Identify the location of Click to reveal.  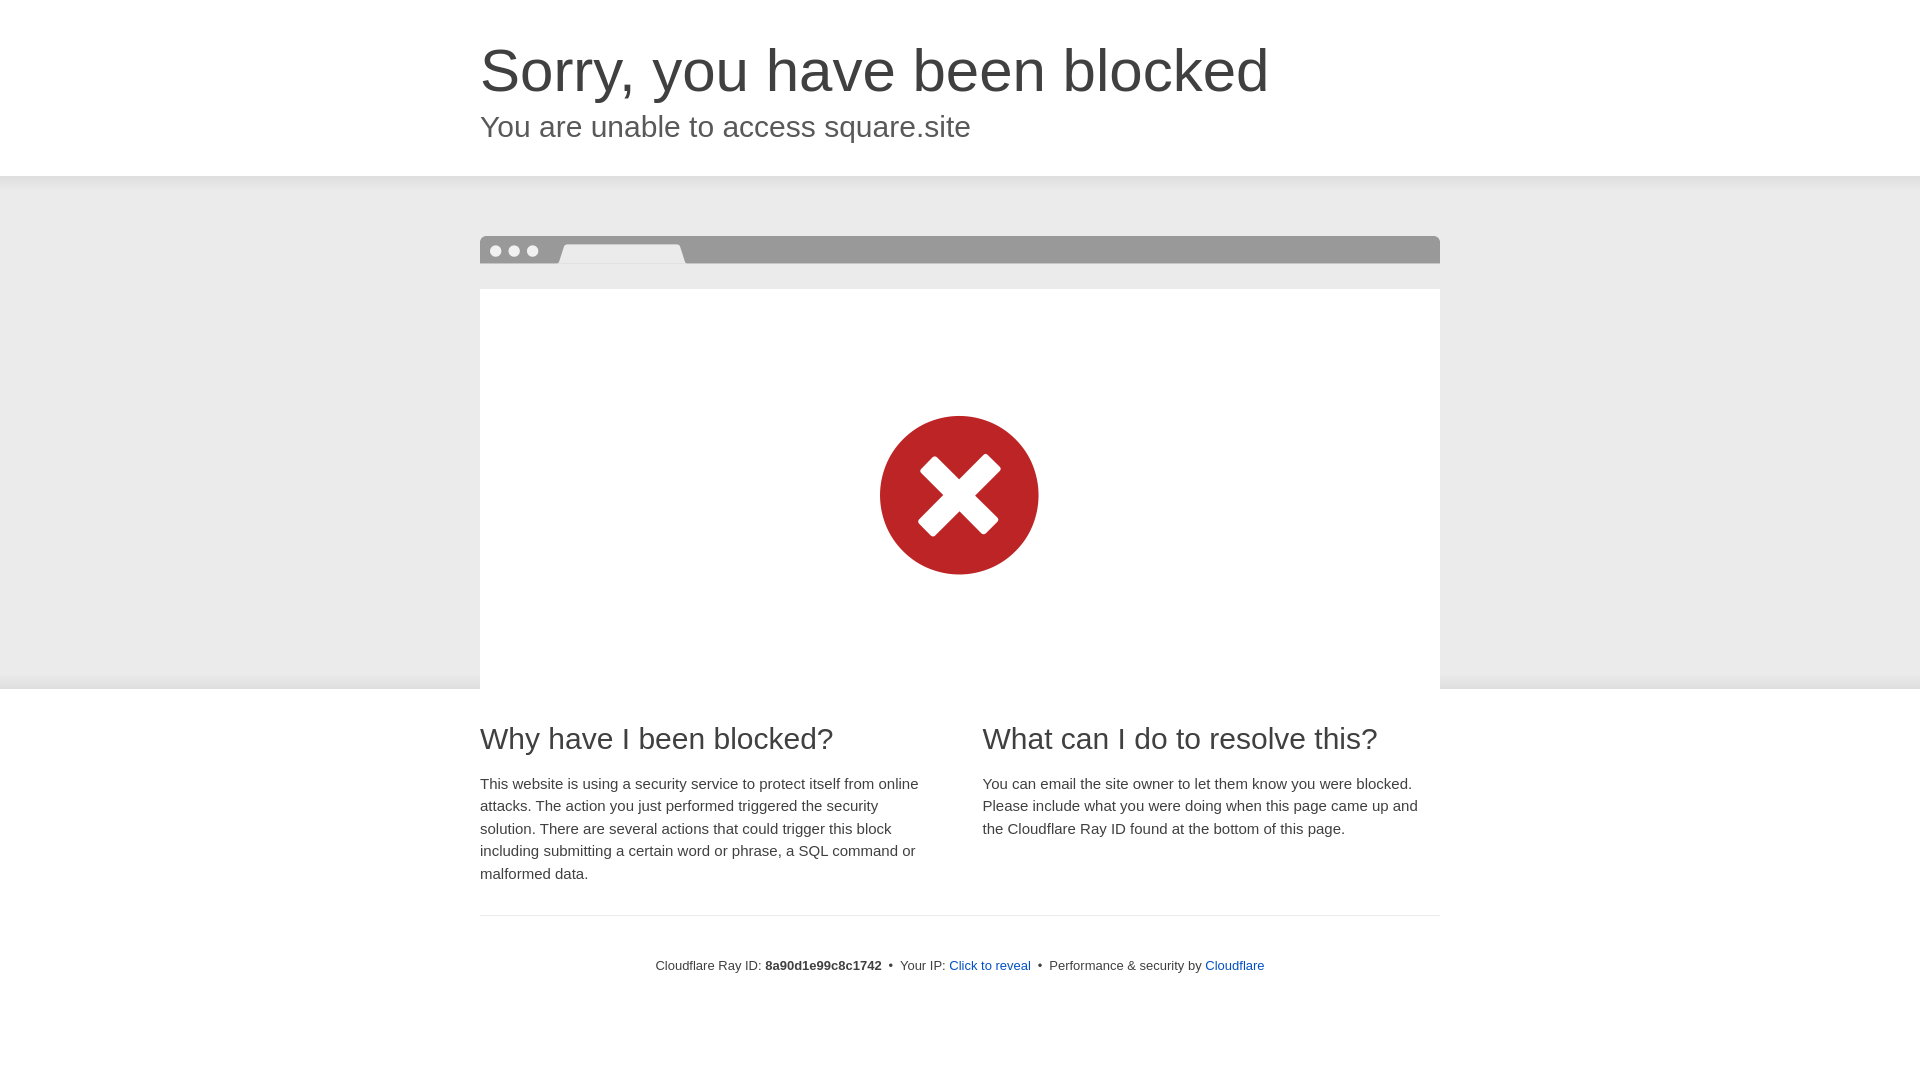
(990, 966).